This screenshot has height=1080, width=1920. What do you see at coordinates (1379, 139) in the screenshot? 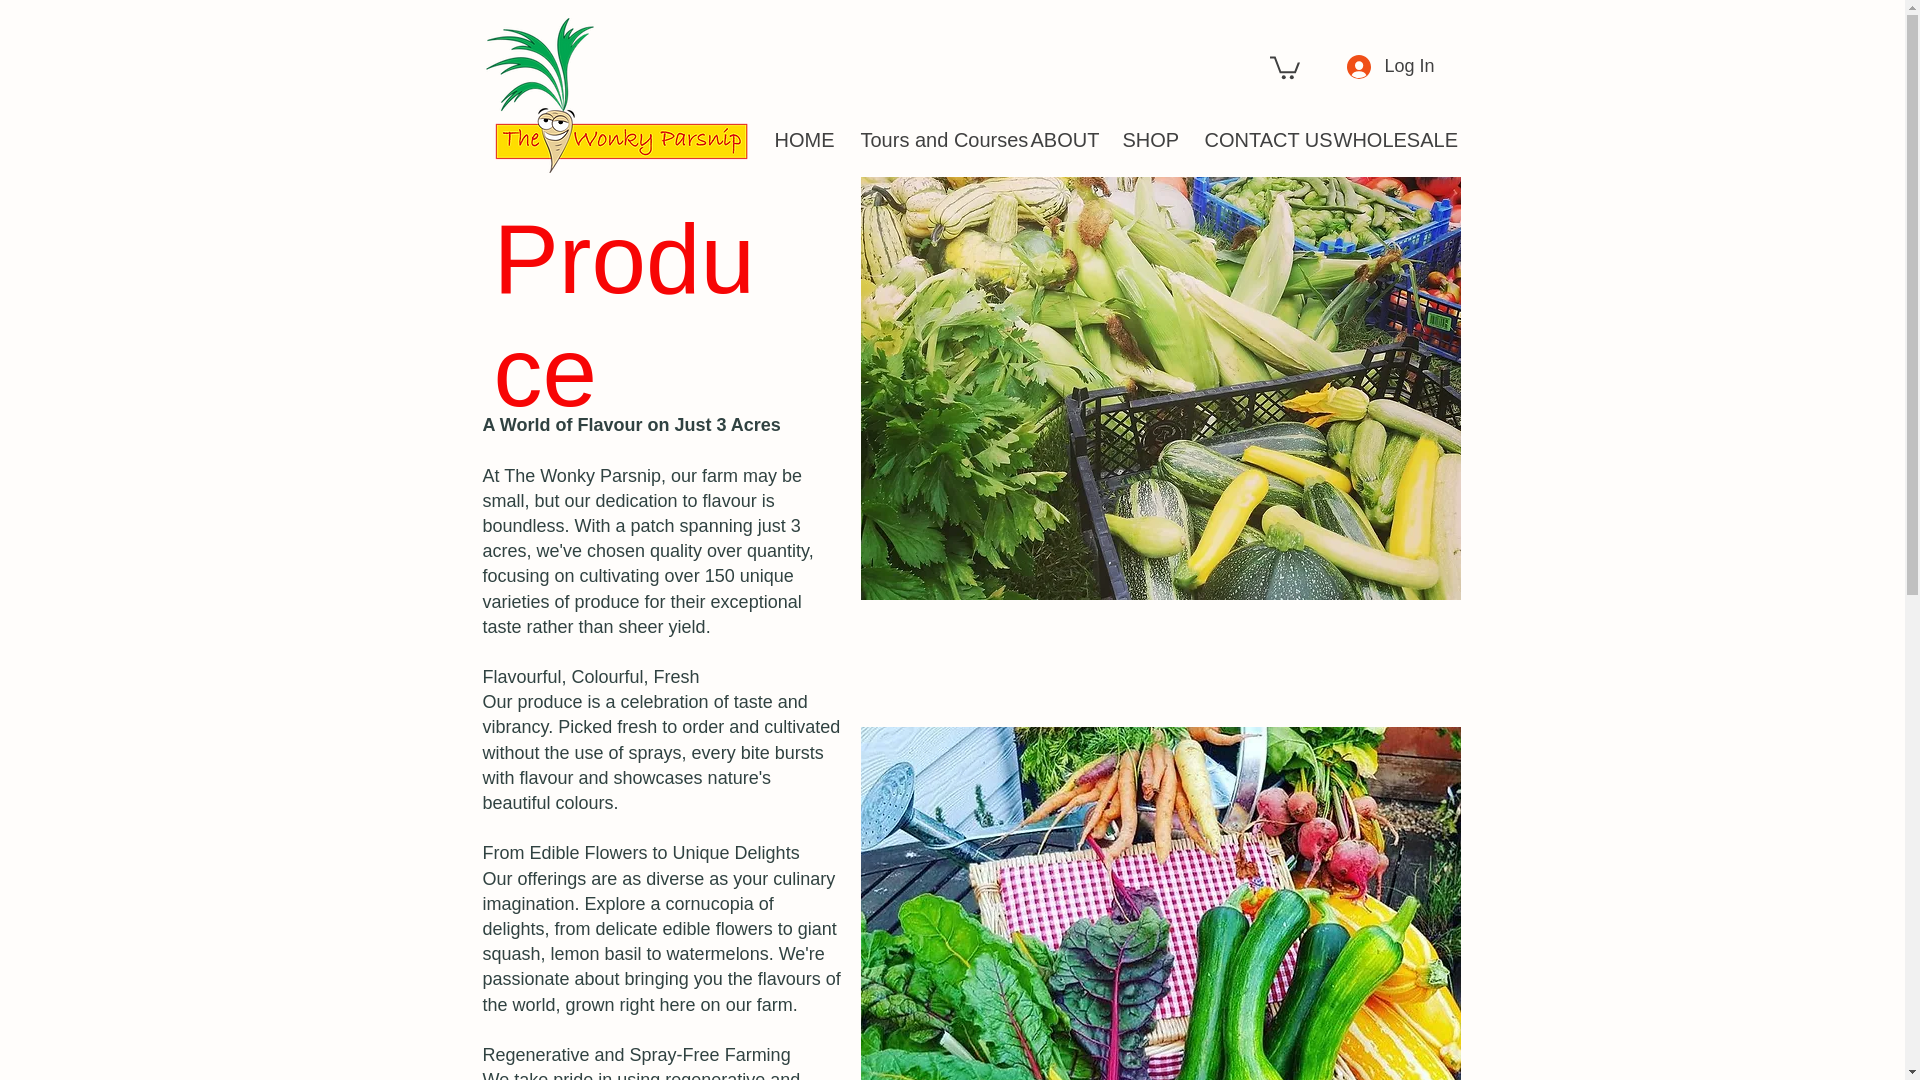
I see `WHOLESALE` at bounding box center [1379, 139].